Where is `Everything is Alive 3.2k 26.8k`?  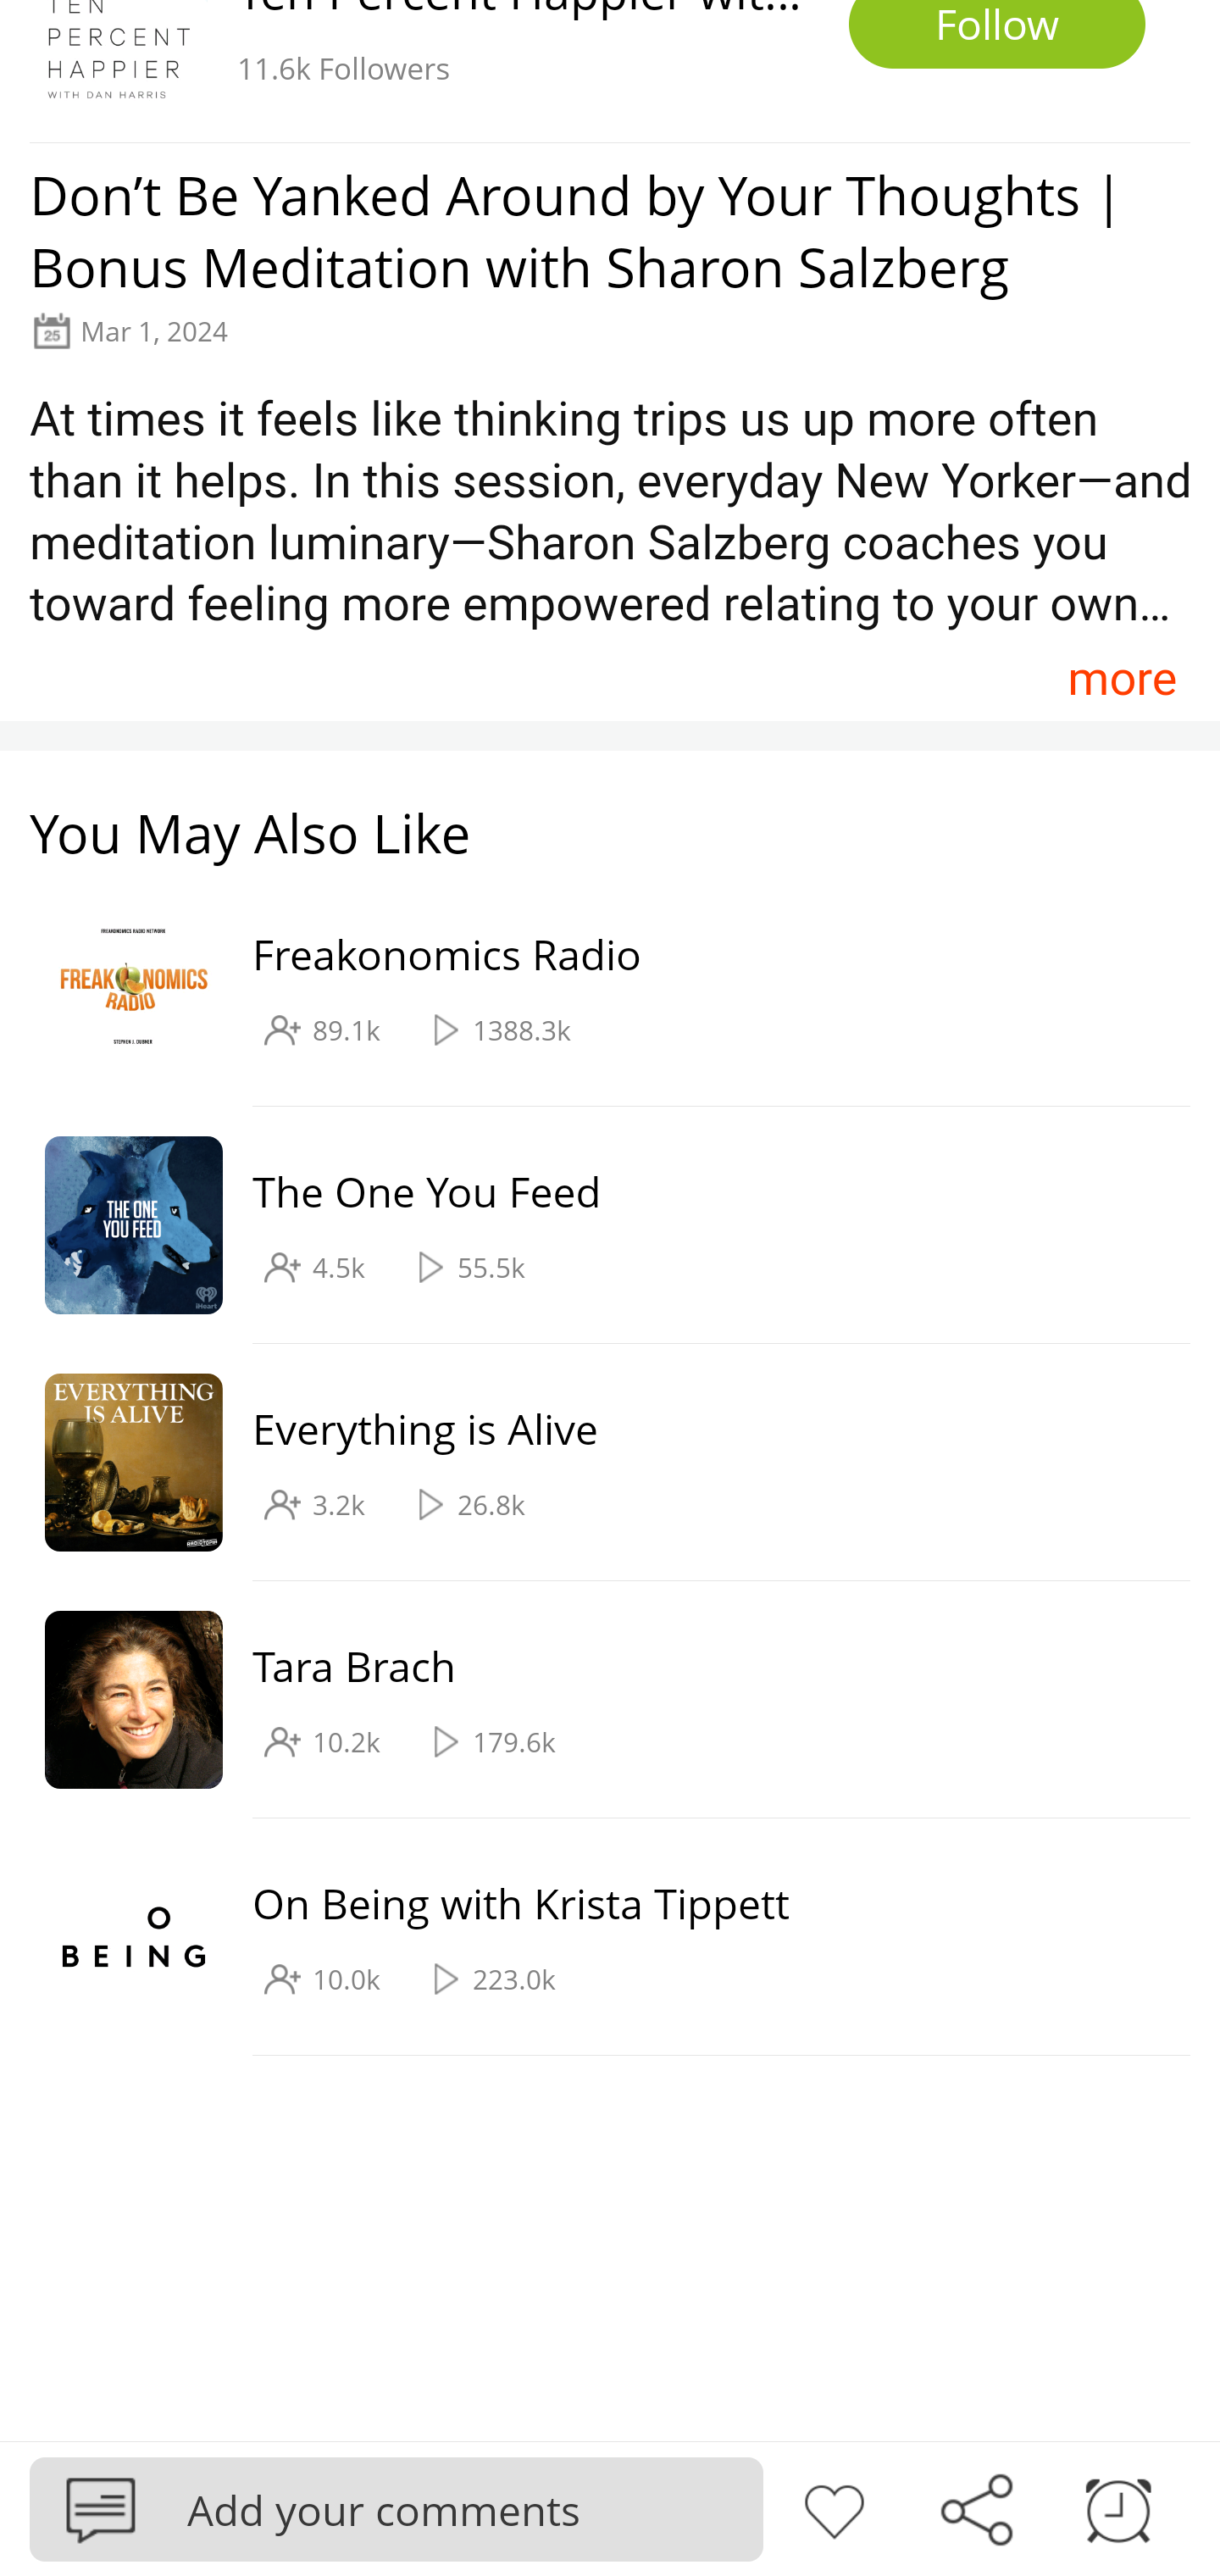 Everything is Alive 3.2k 26.8k is located at coordinates (595, 1463).